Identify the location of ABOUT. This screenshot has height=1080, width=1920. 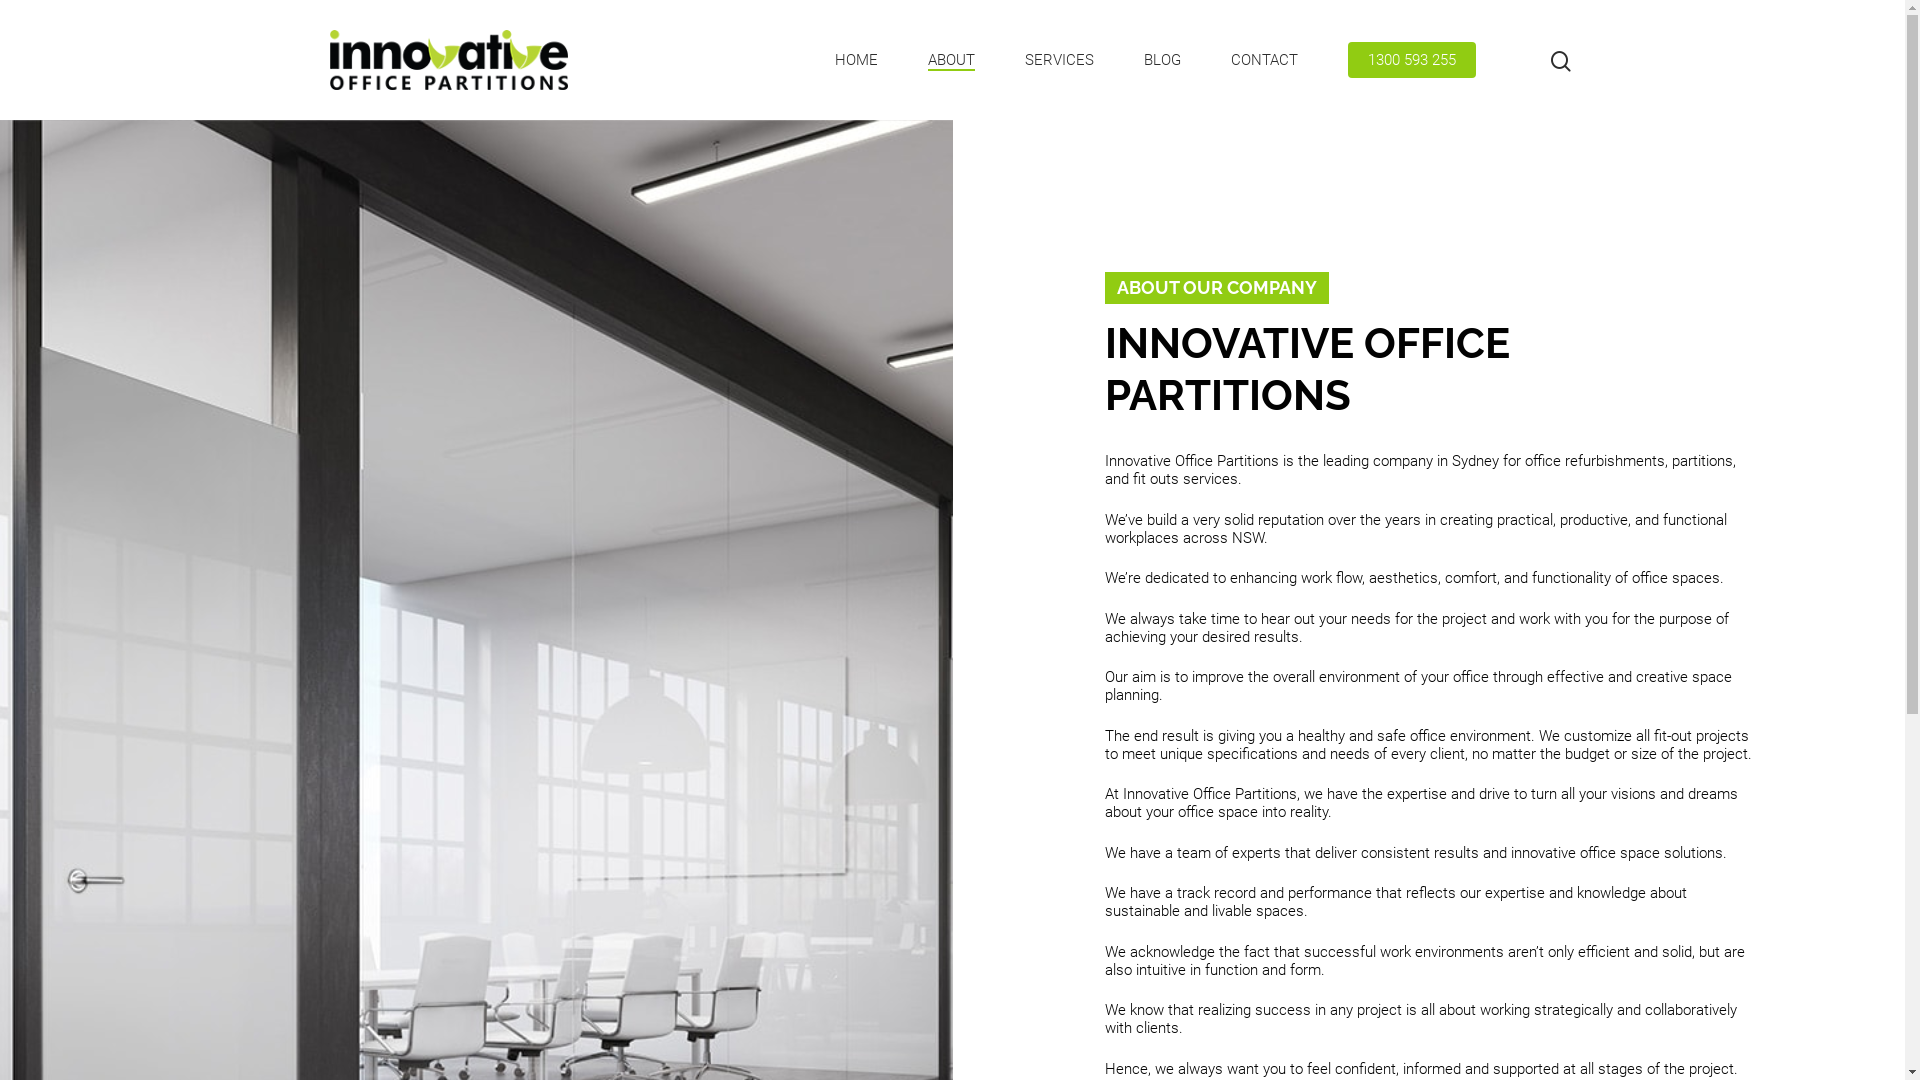
(952, 60).